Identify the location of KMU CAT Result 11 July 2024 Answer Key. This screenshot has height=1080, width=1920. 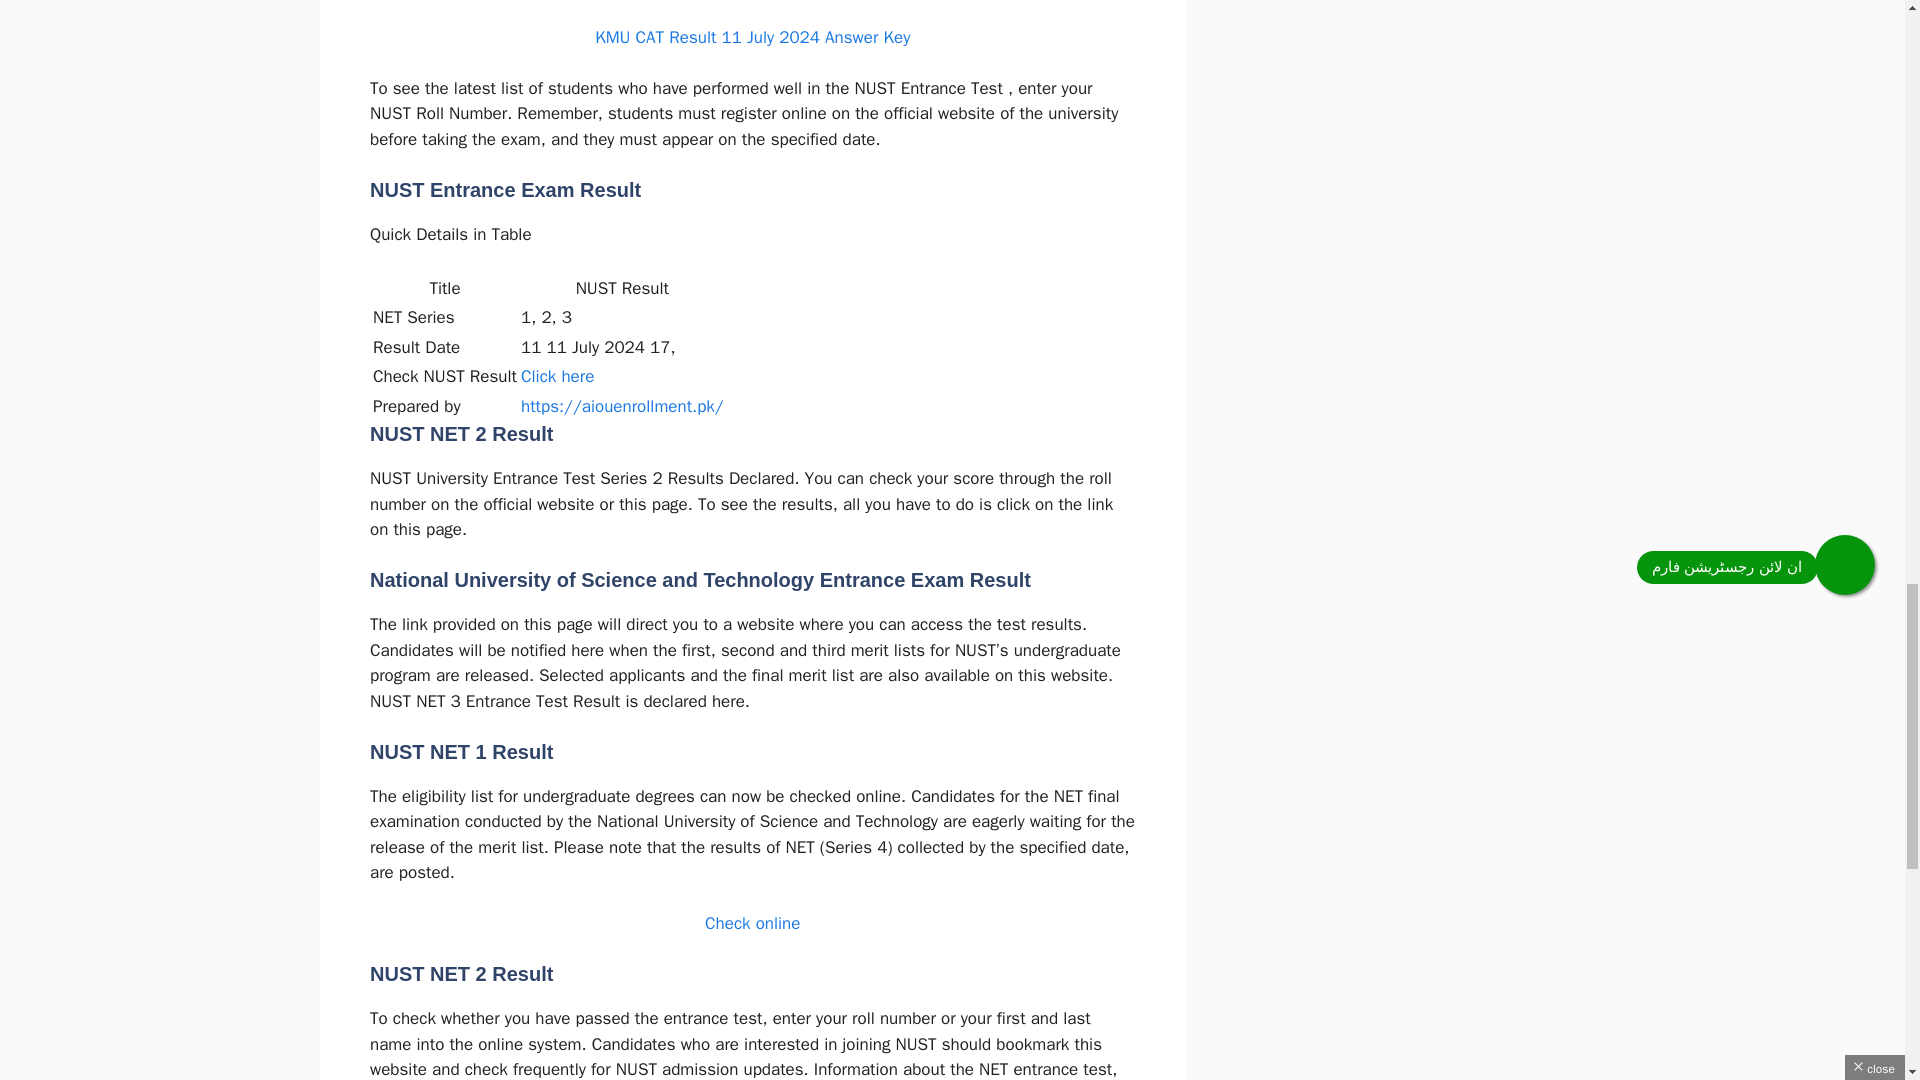
(752, 37).